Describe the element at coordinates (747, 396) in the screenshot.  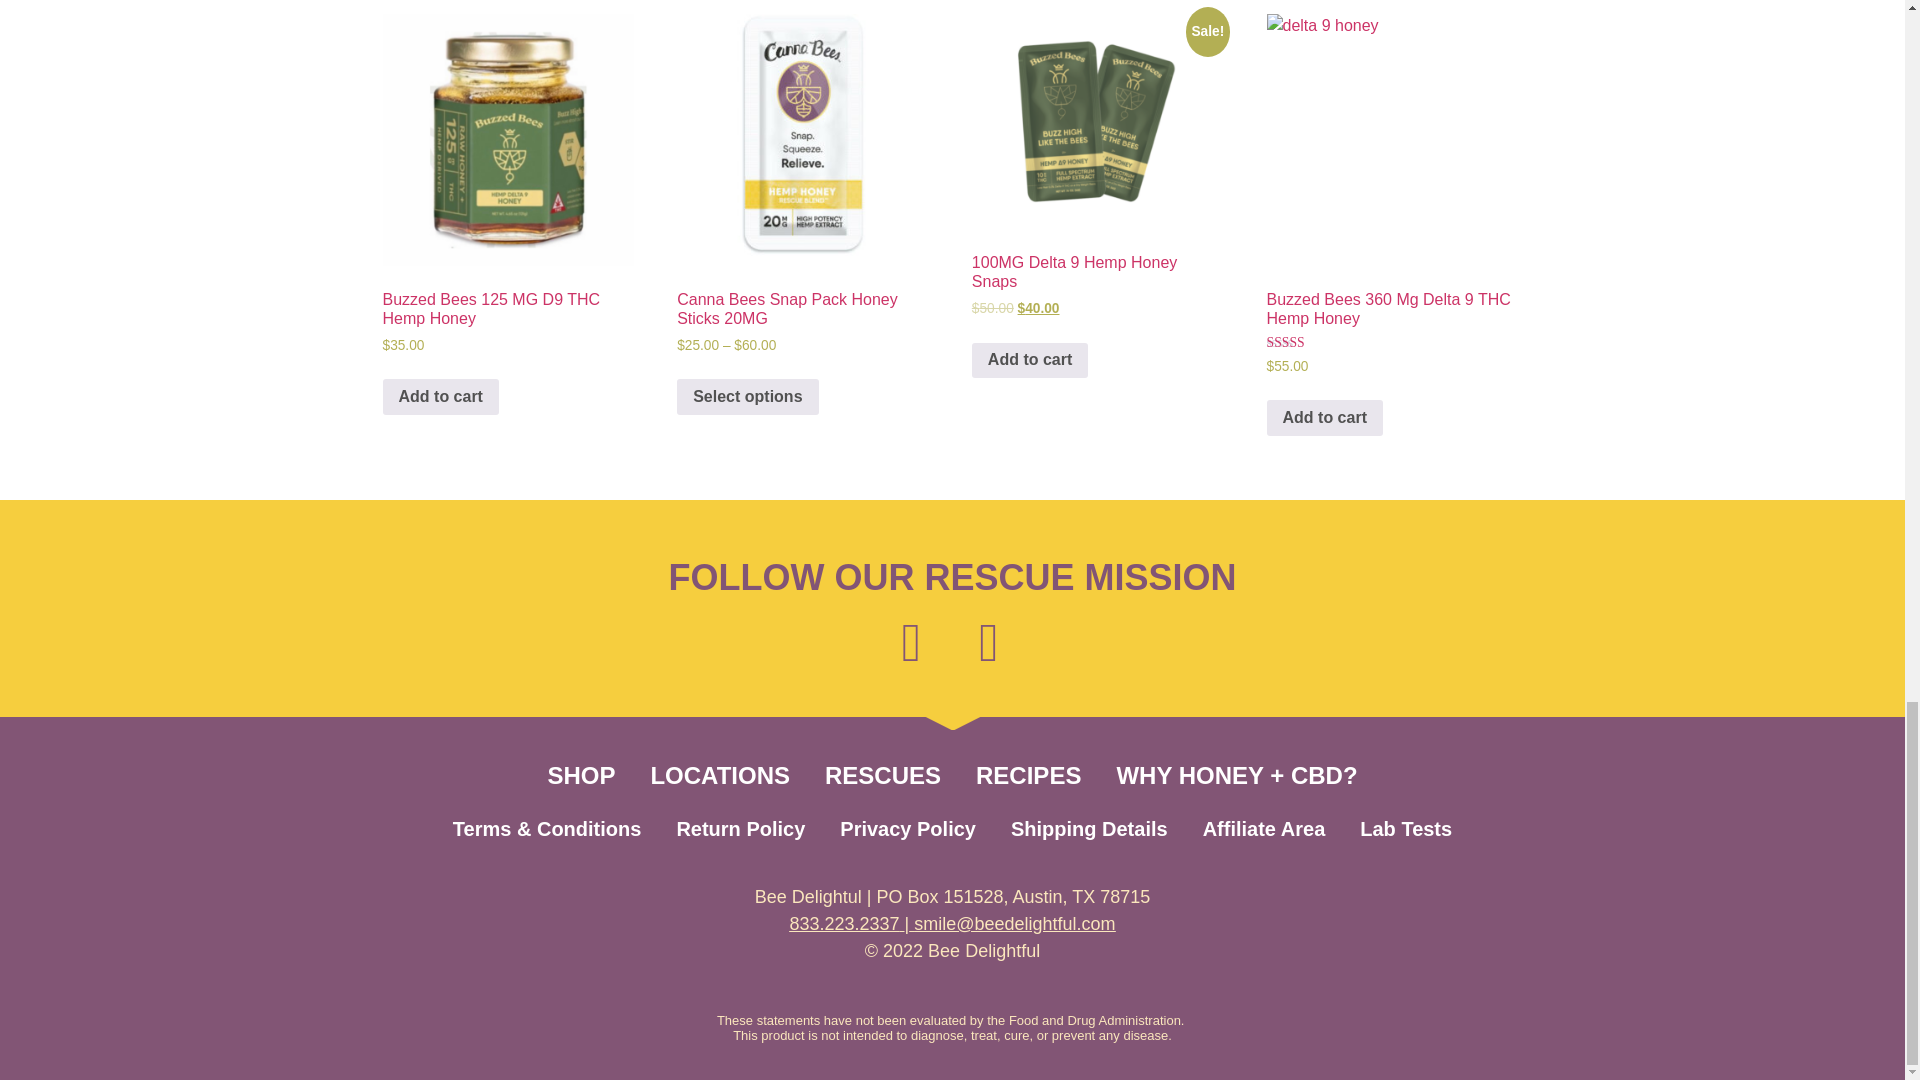
I see `Select options` at that location.